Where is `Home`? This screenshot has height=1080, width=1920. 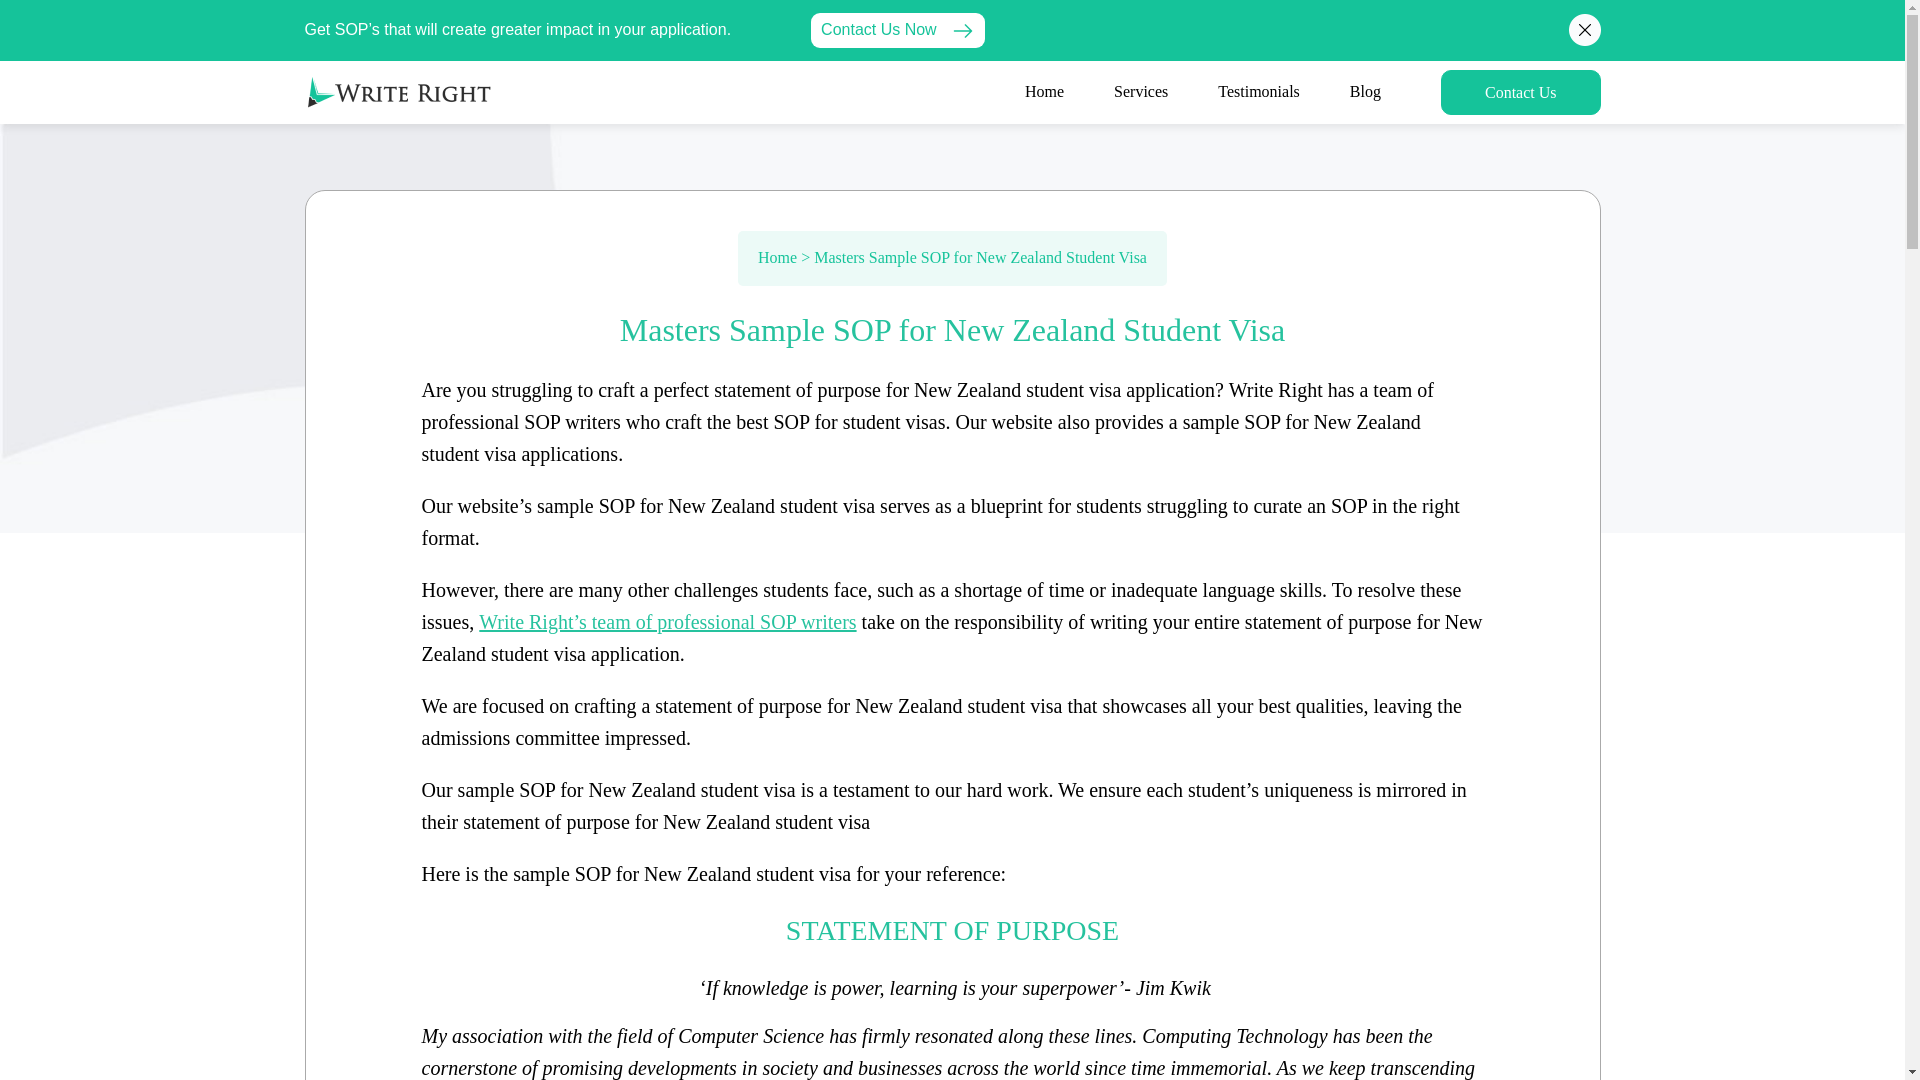 Home is located at coordinates (777, 258).